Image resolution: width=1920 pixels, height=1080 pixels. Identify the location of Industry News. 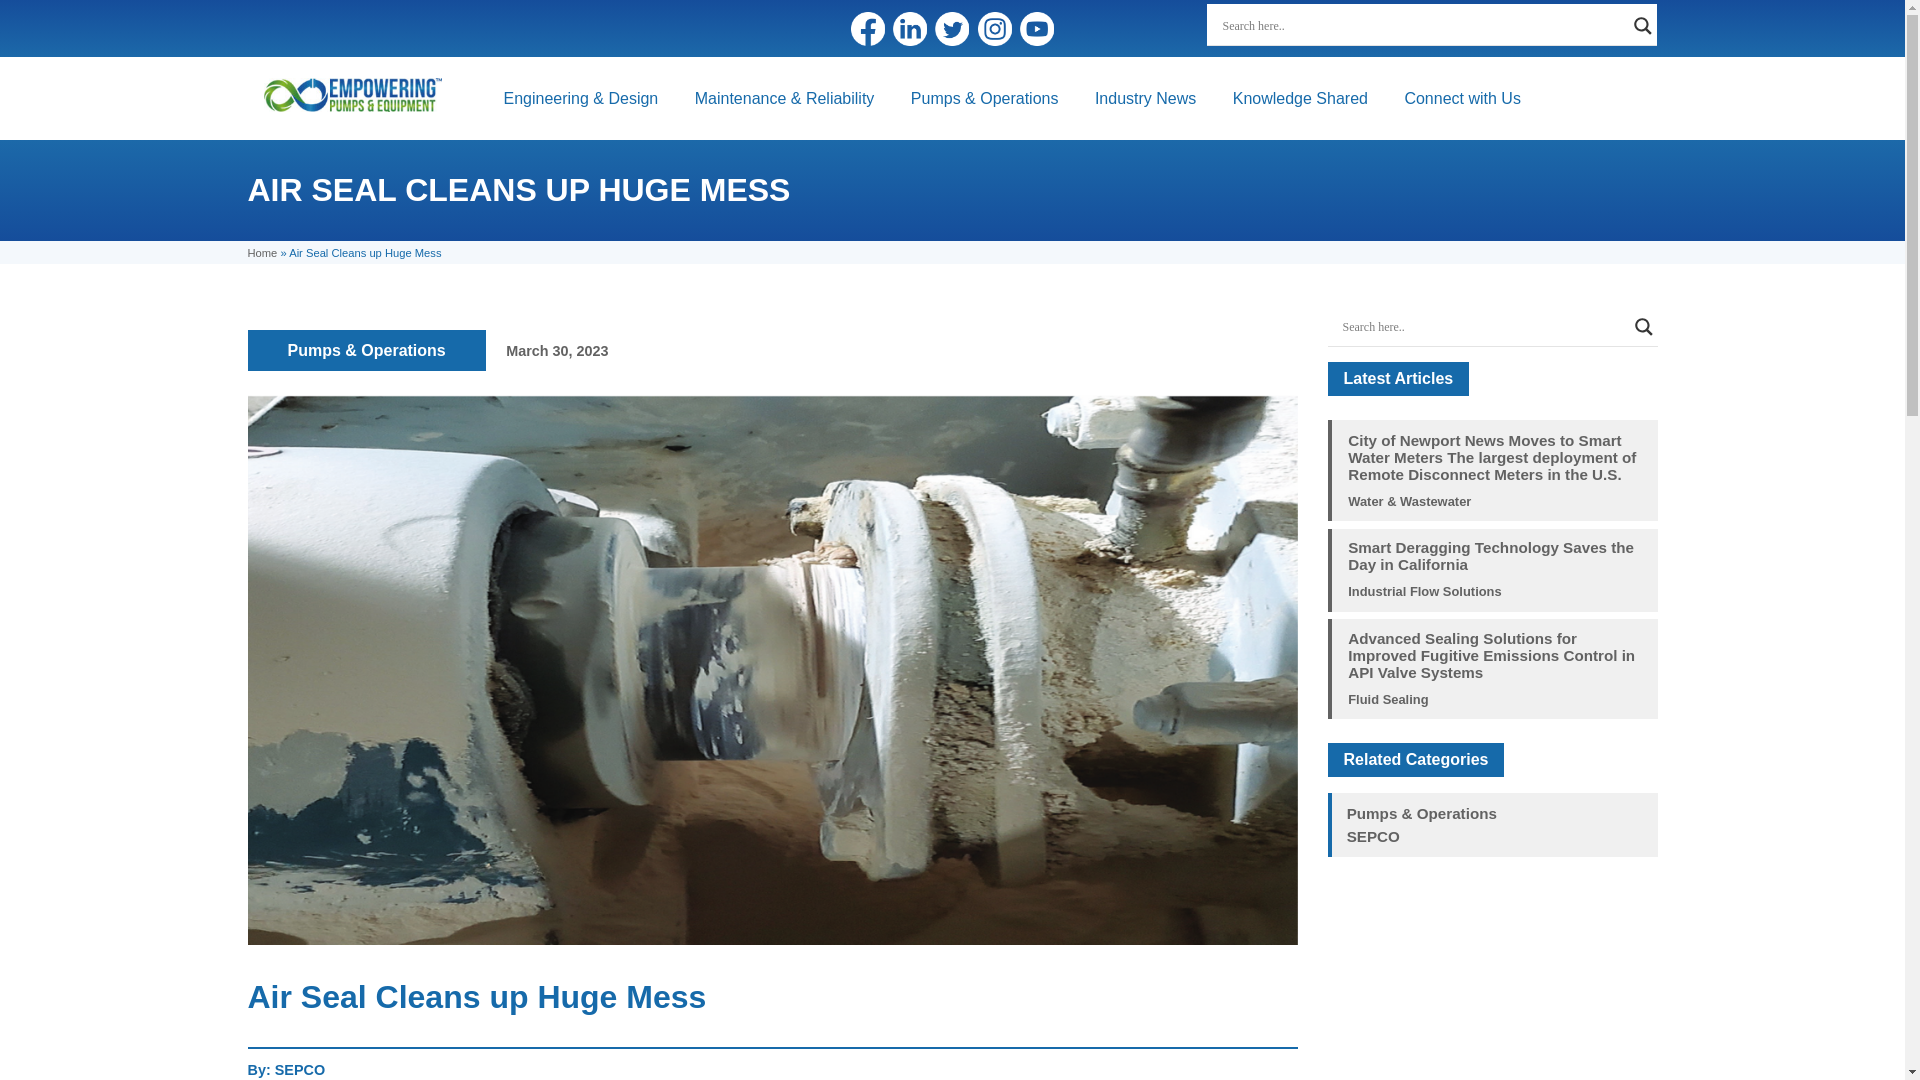
(1145, 97).